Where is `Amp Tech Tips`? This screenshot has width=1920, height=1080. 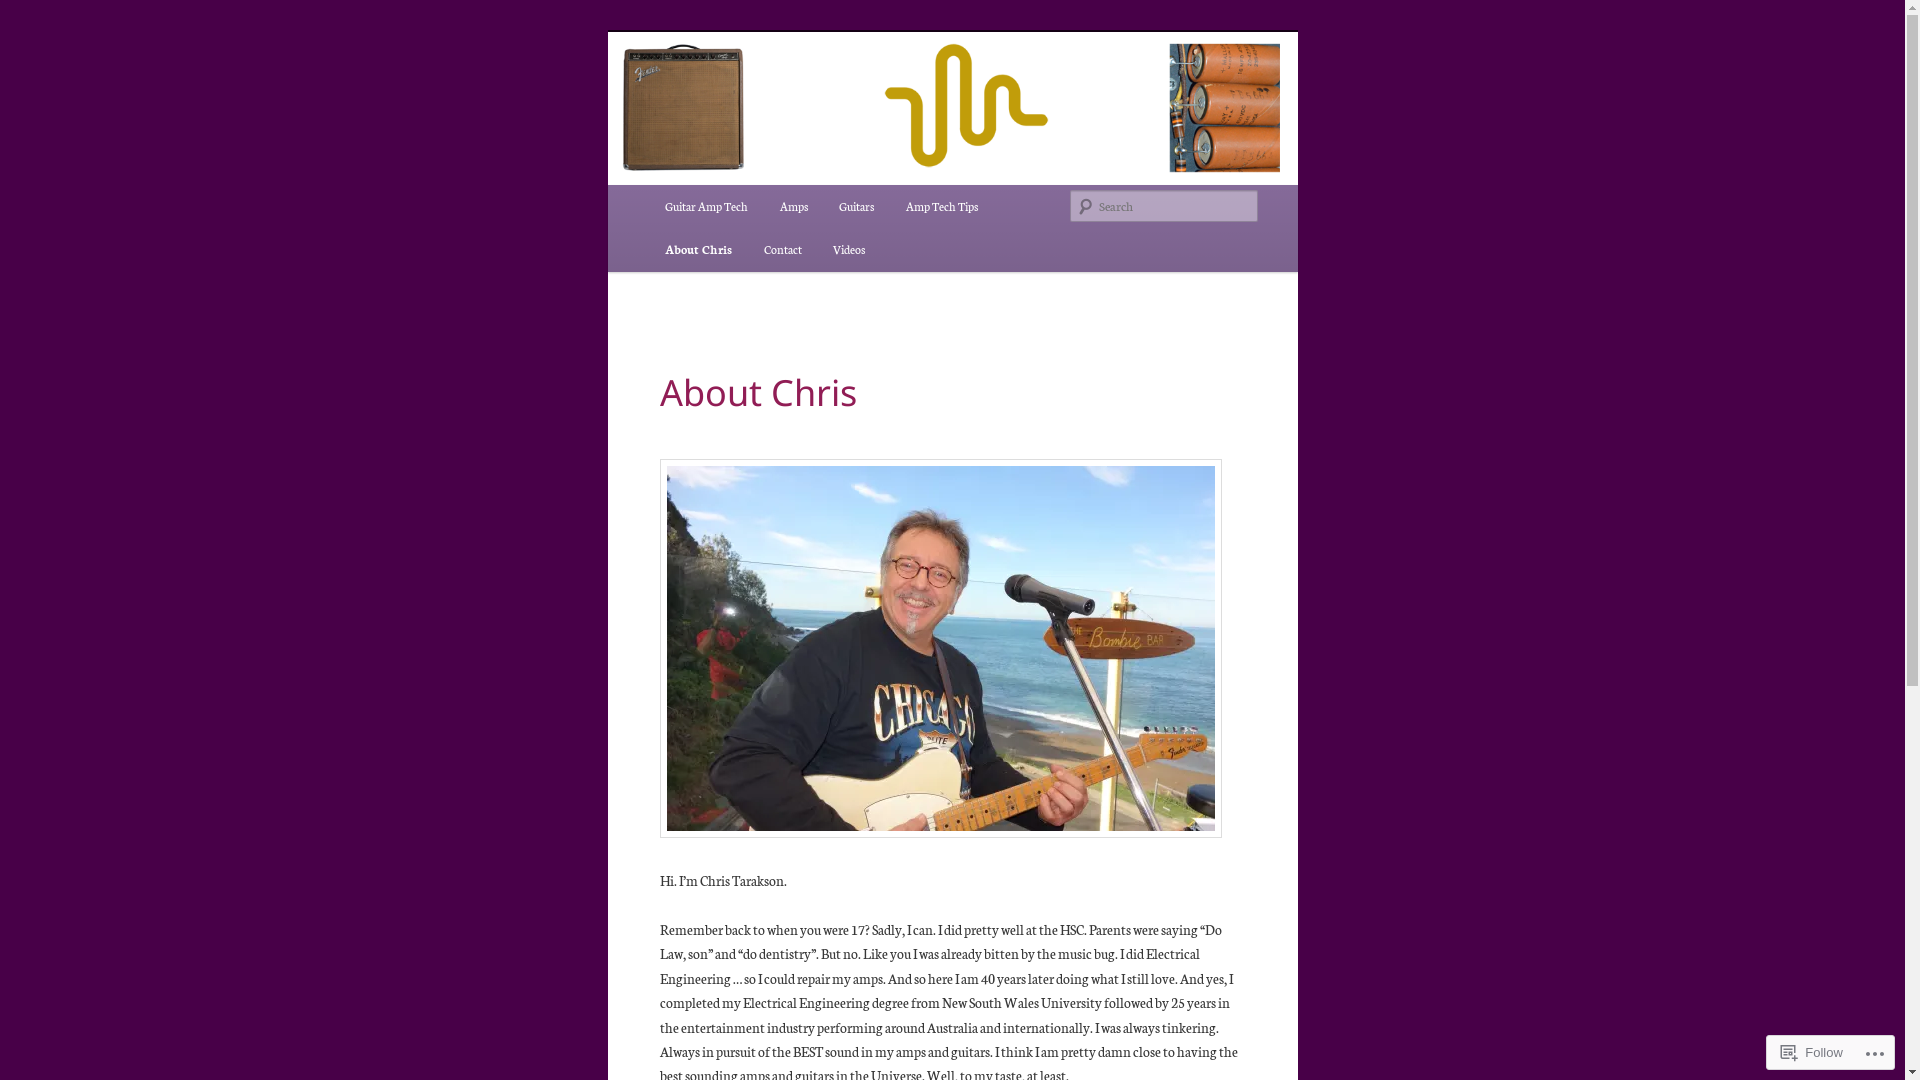 Amp Tech Tips is located at coordinates (942, 206).